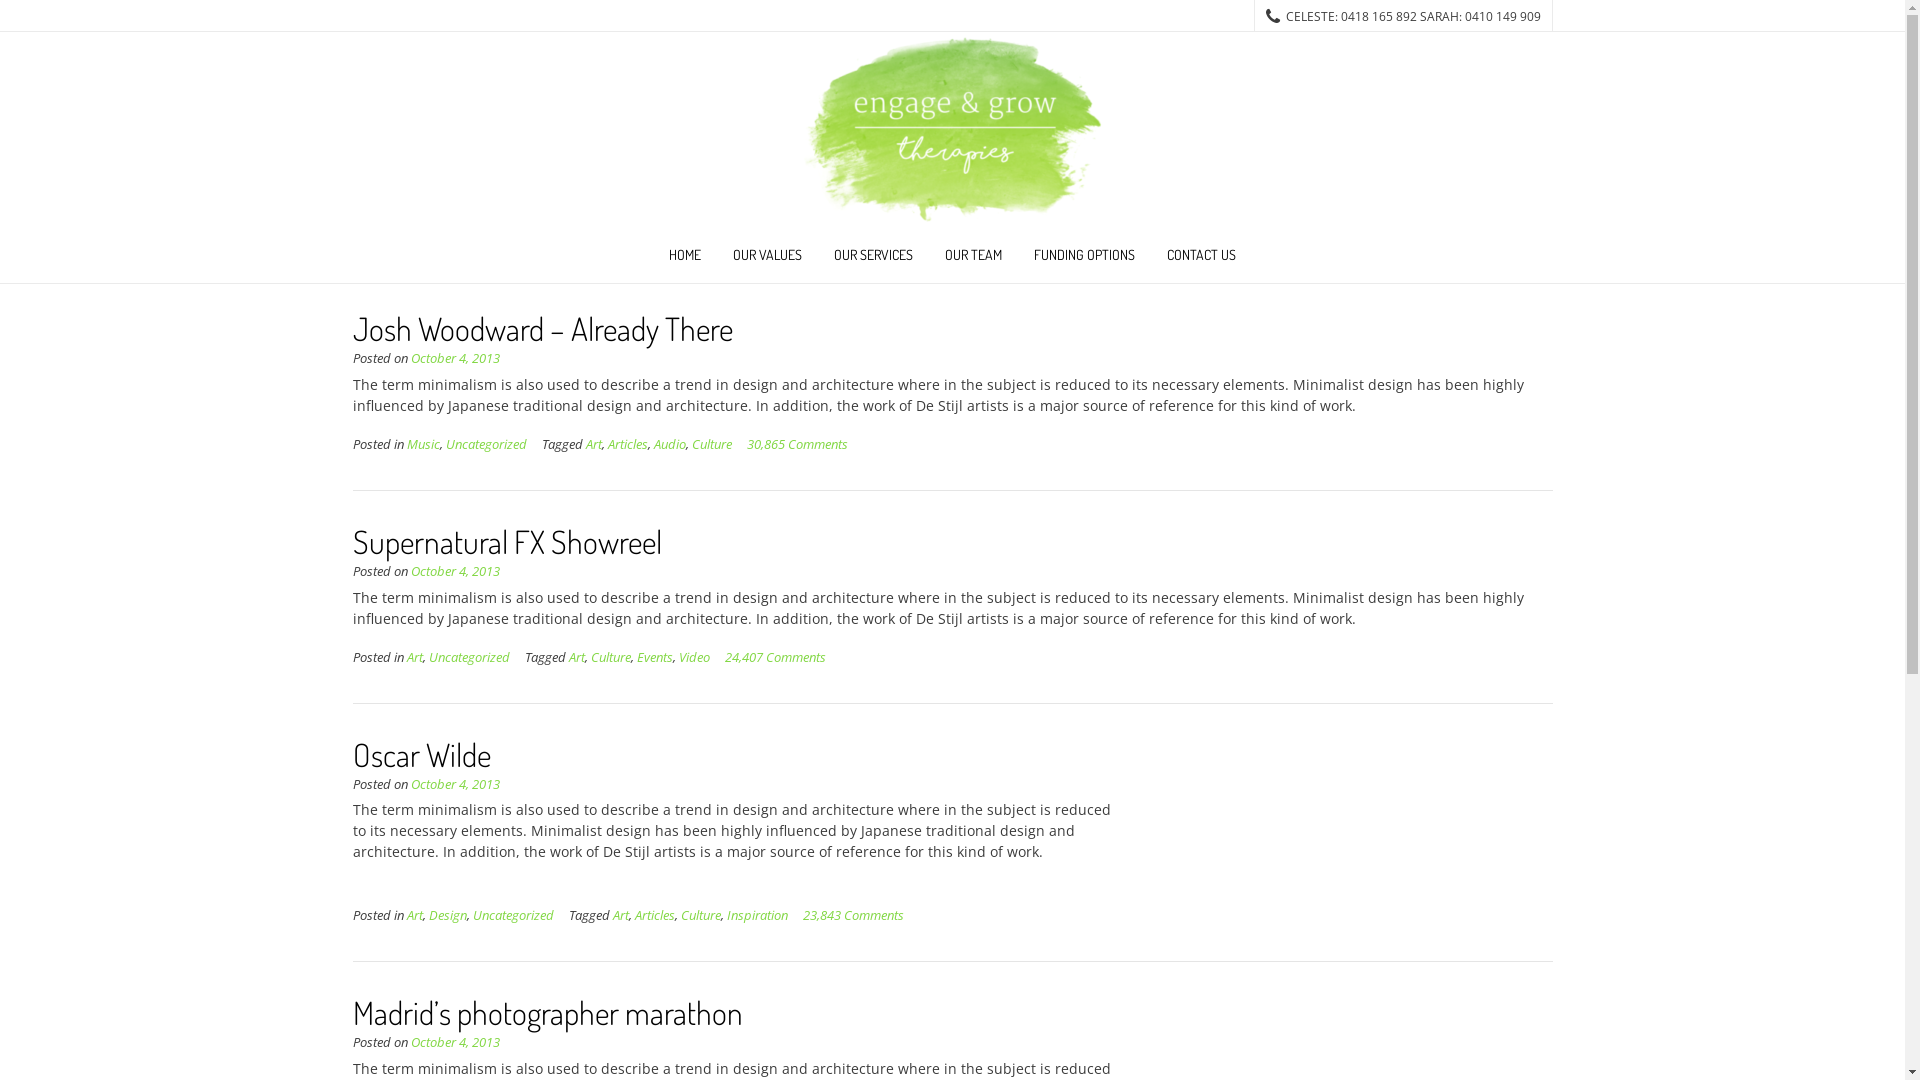 The image size is (1920, 1080). Describe the element at coordinates (774, 658) in the screenshot. I see `24,407 Comments` at that location.